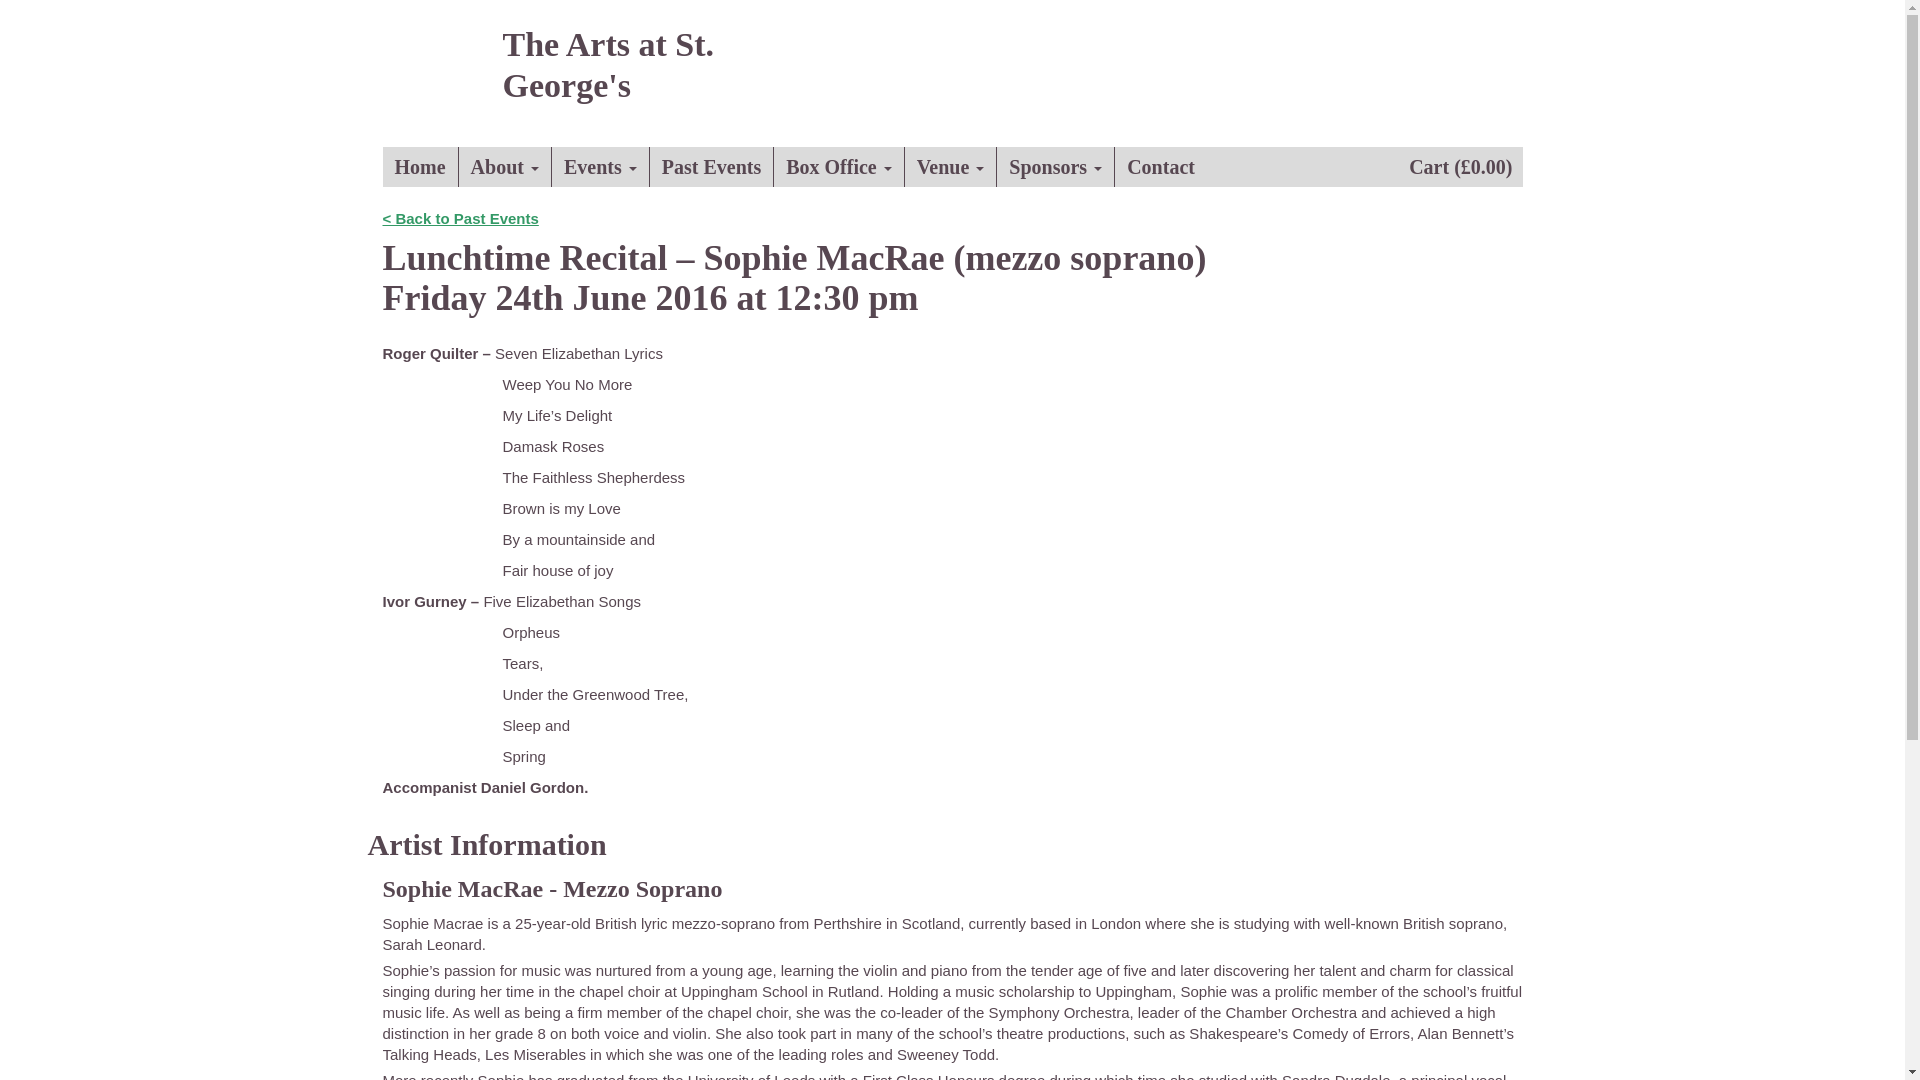 Image resolution: width=1920 pixels, height=1080 pixels. Describe the element at coordinates (838, 166) in the screenshot. I see `Box Office` at that location.